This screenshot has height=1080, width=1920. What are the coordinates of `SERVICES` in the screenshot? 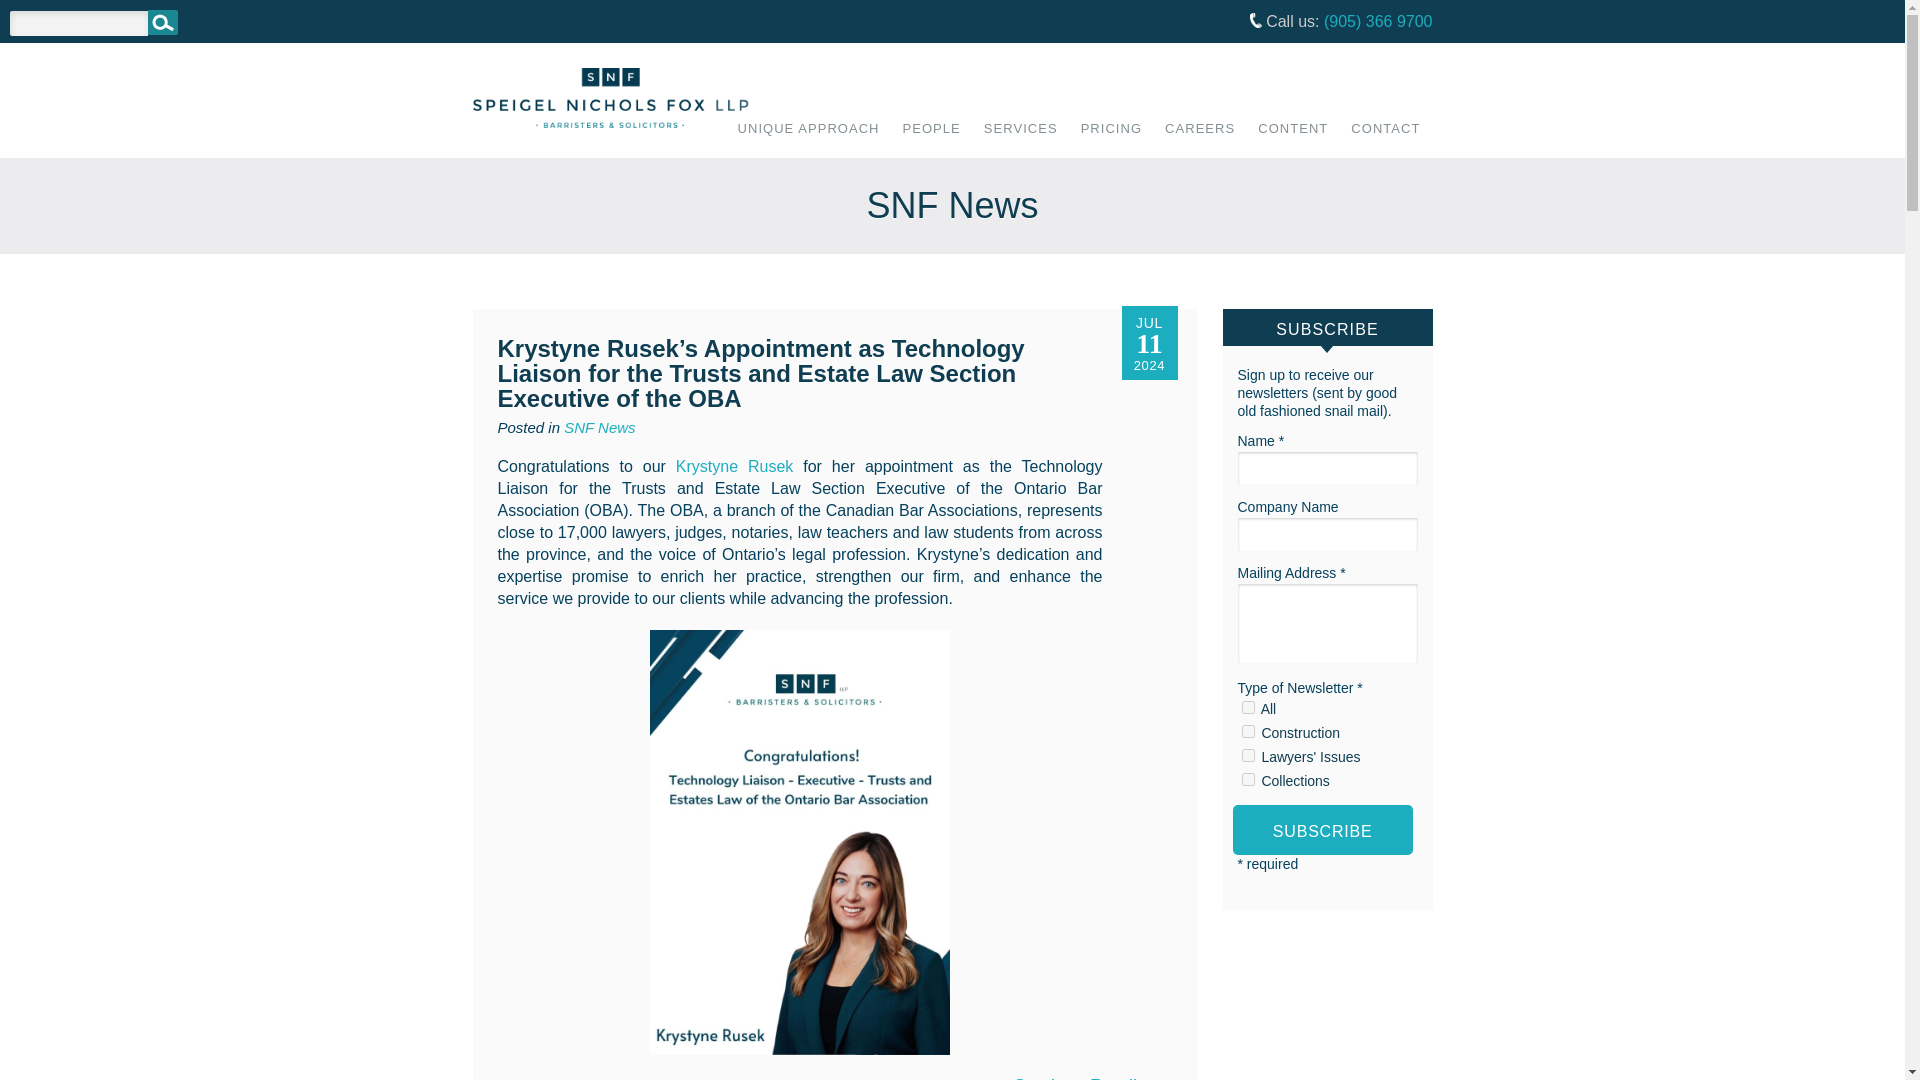 It's located at (1021, 140).